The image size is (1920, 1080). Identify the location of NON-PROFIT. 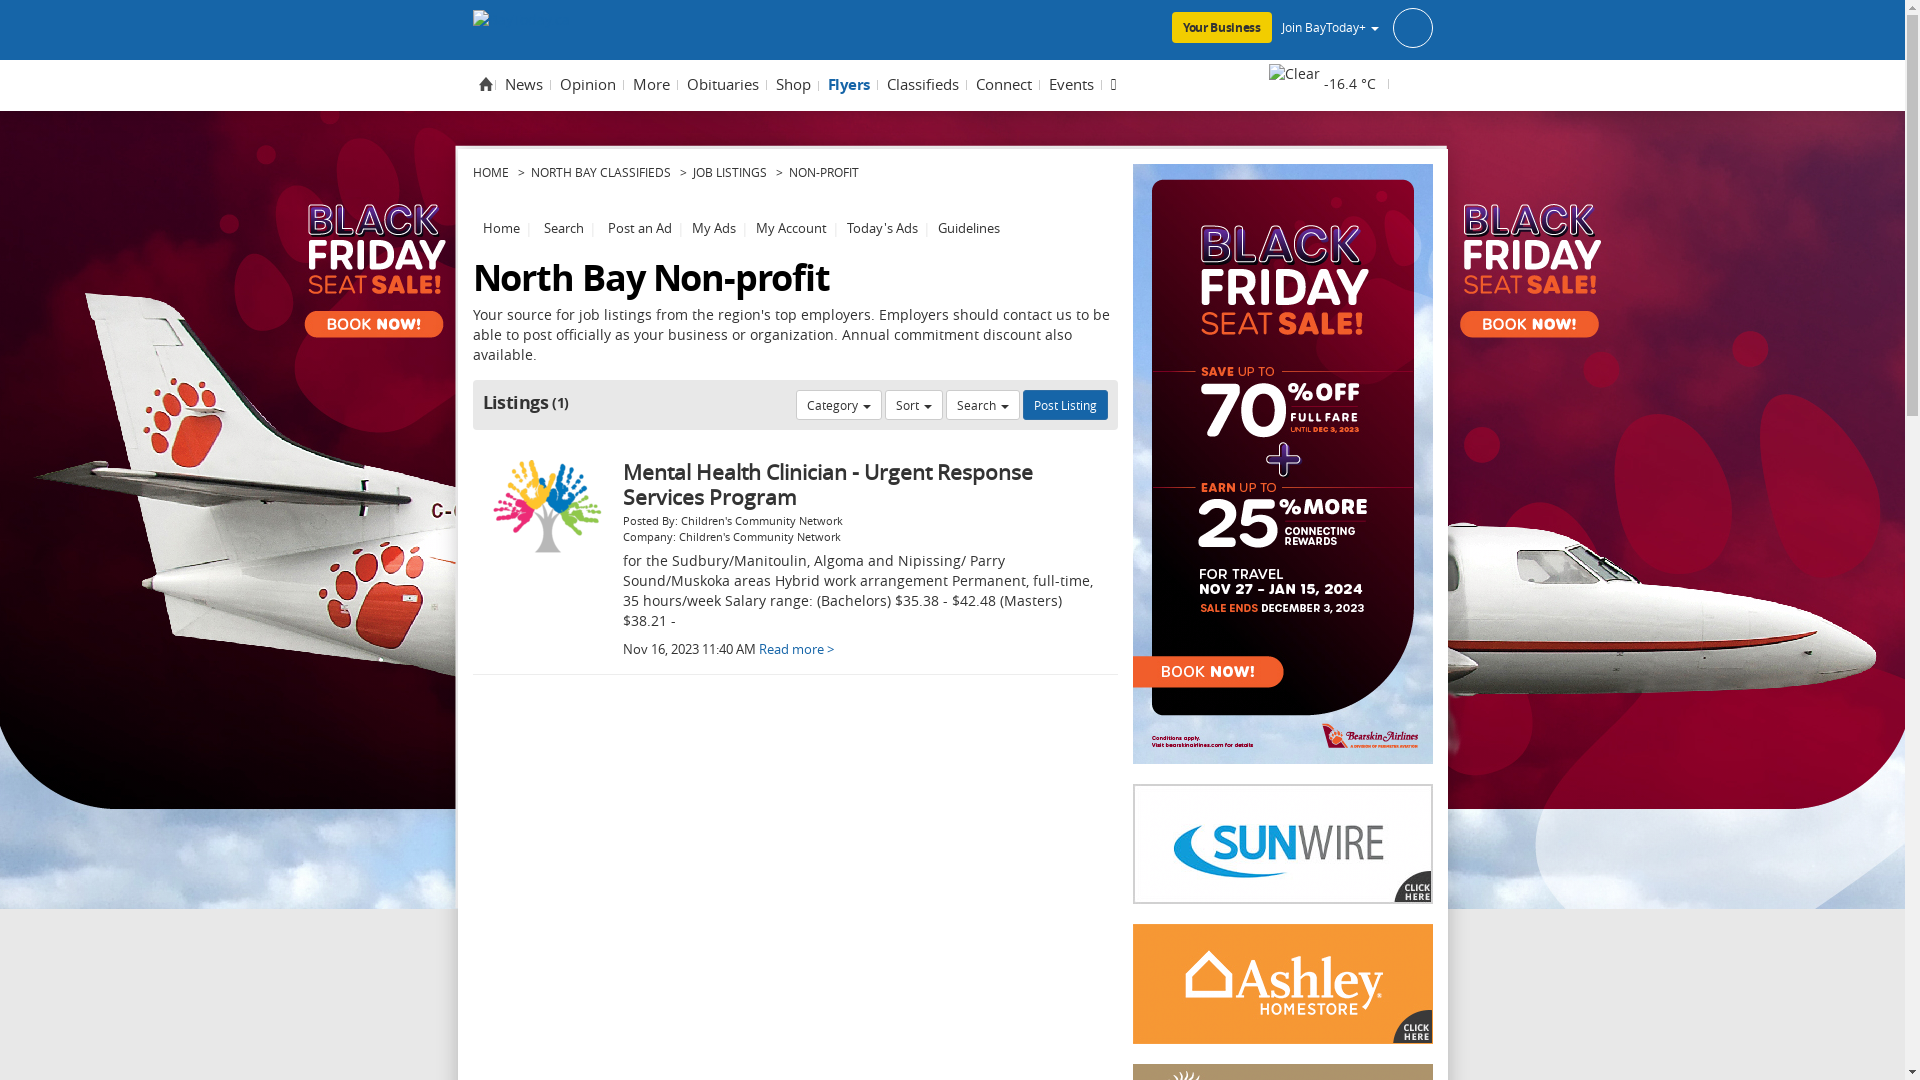
(823, 172).